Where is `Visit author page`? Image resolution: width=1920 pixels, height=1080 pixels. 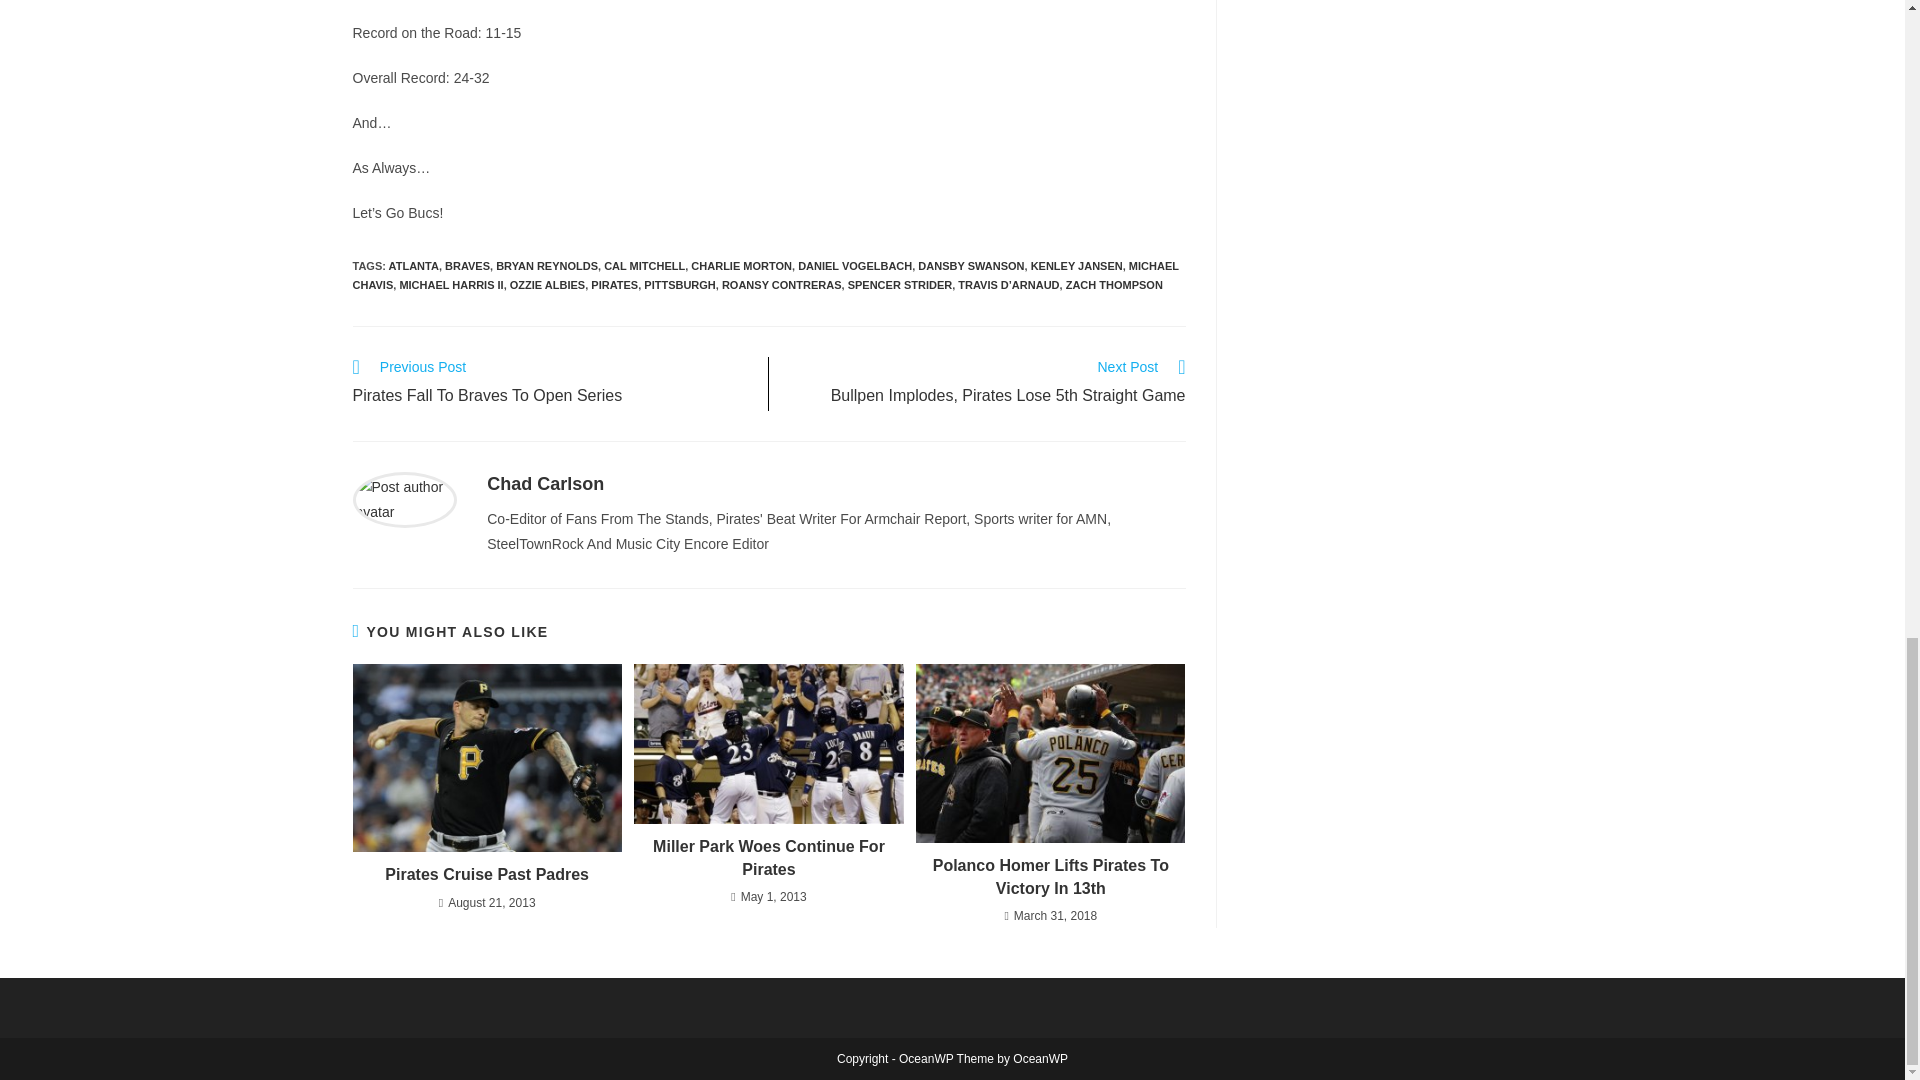
Visit author page is located at coordinates (404, 498).